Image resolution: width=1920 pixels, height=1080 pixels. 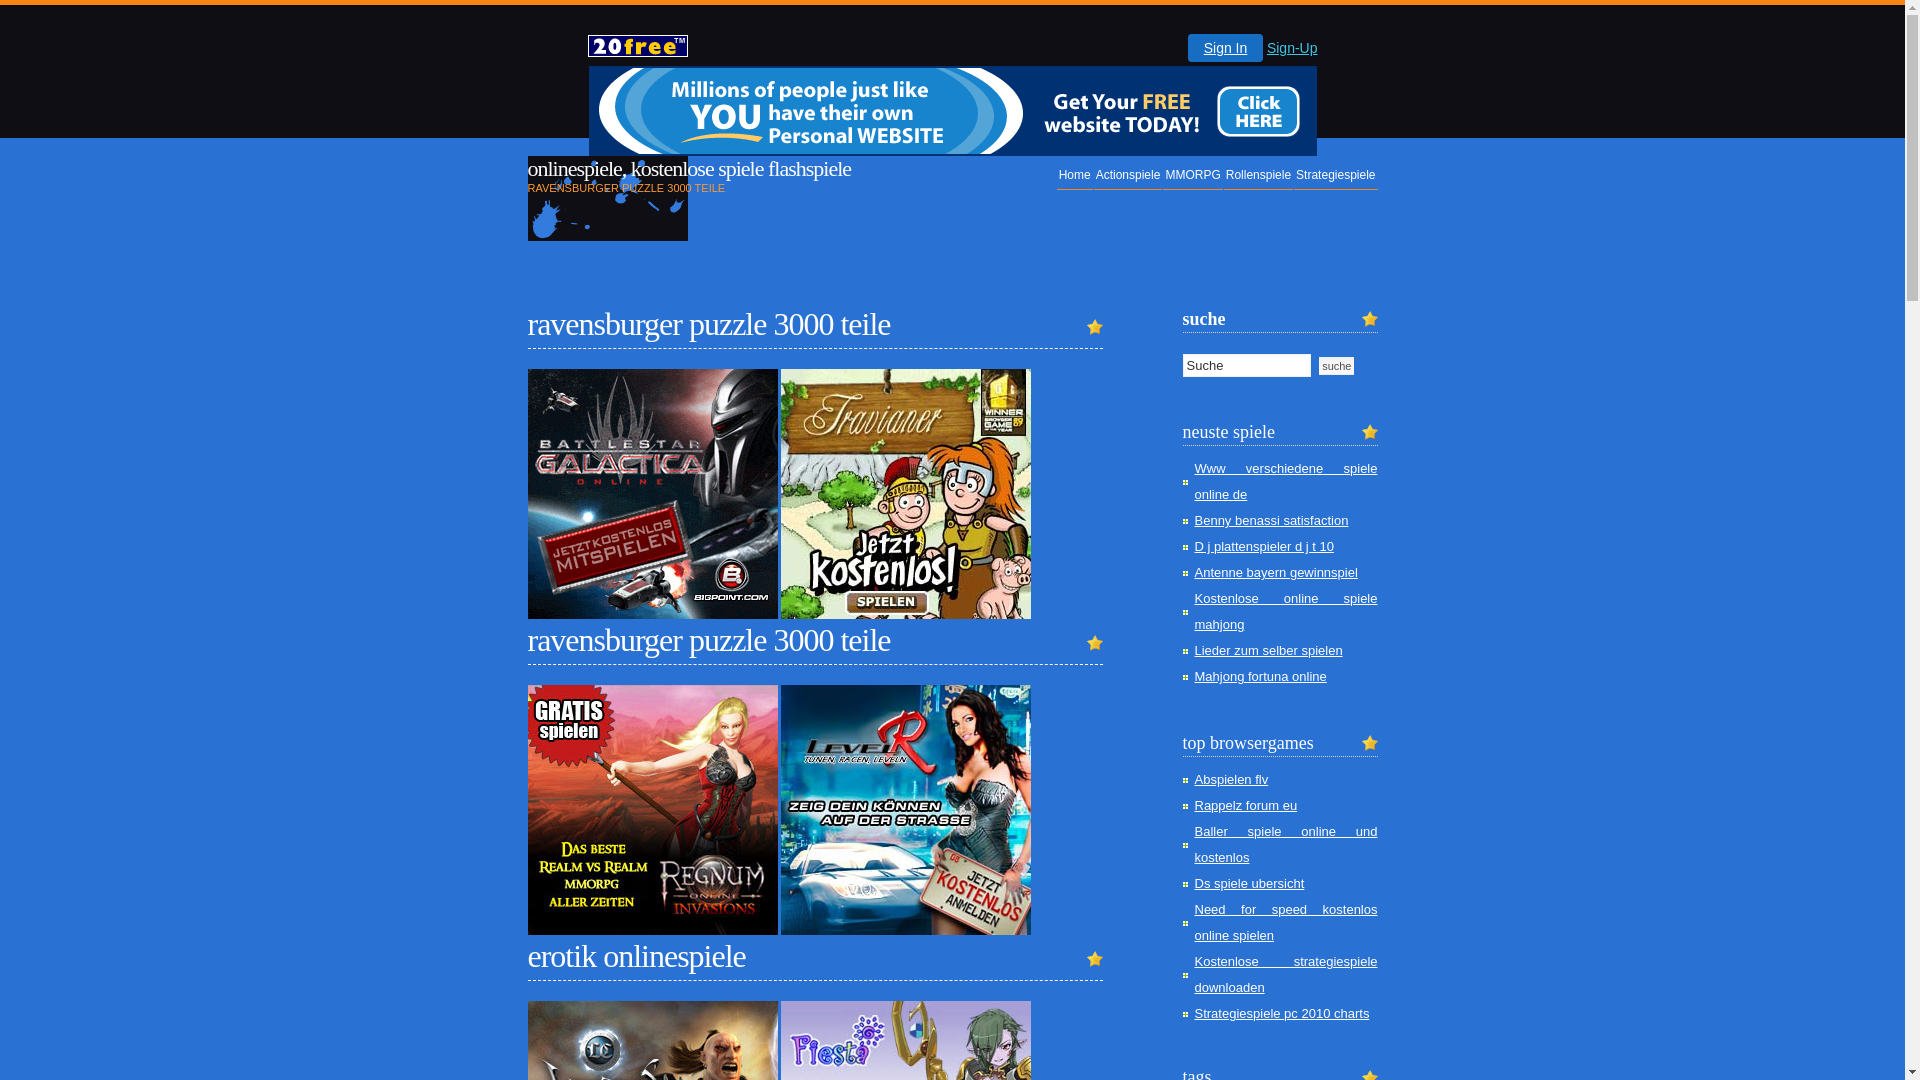 I want to click on Suche, so click(x=1336, y=366).